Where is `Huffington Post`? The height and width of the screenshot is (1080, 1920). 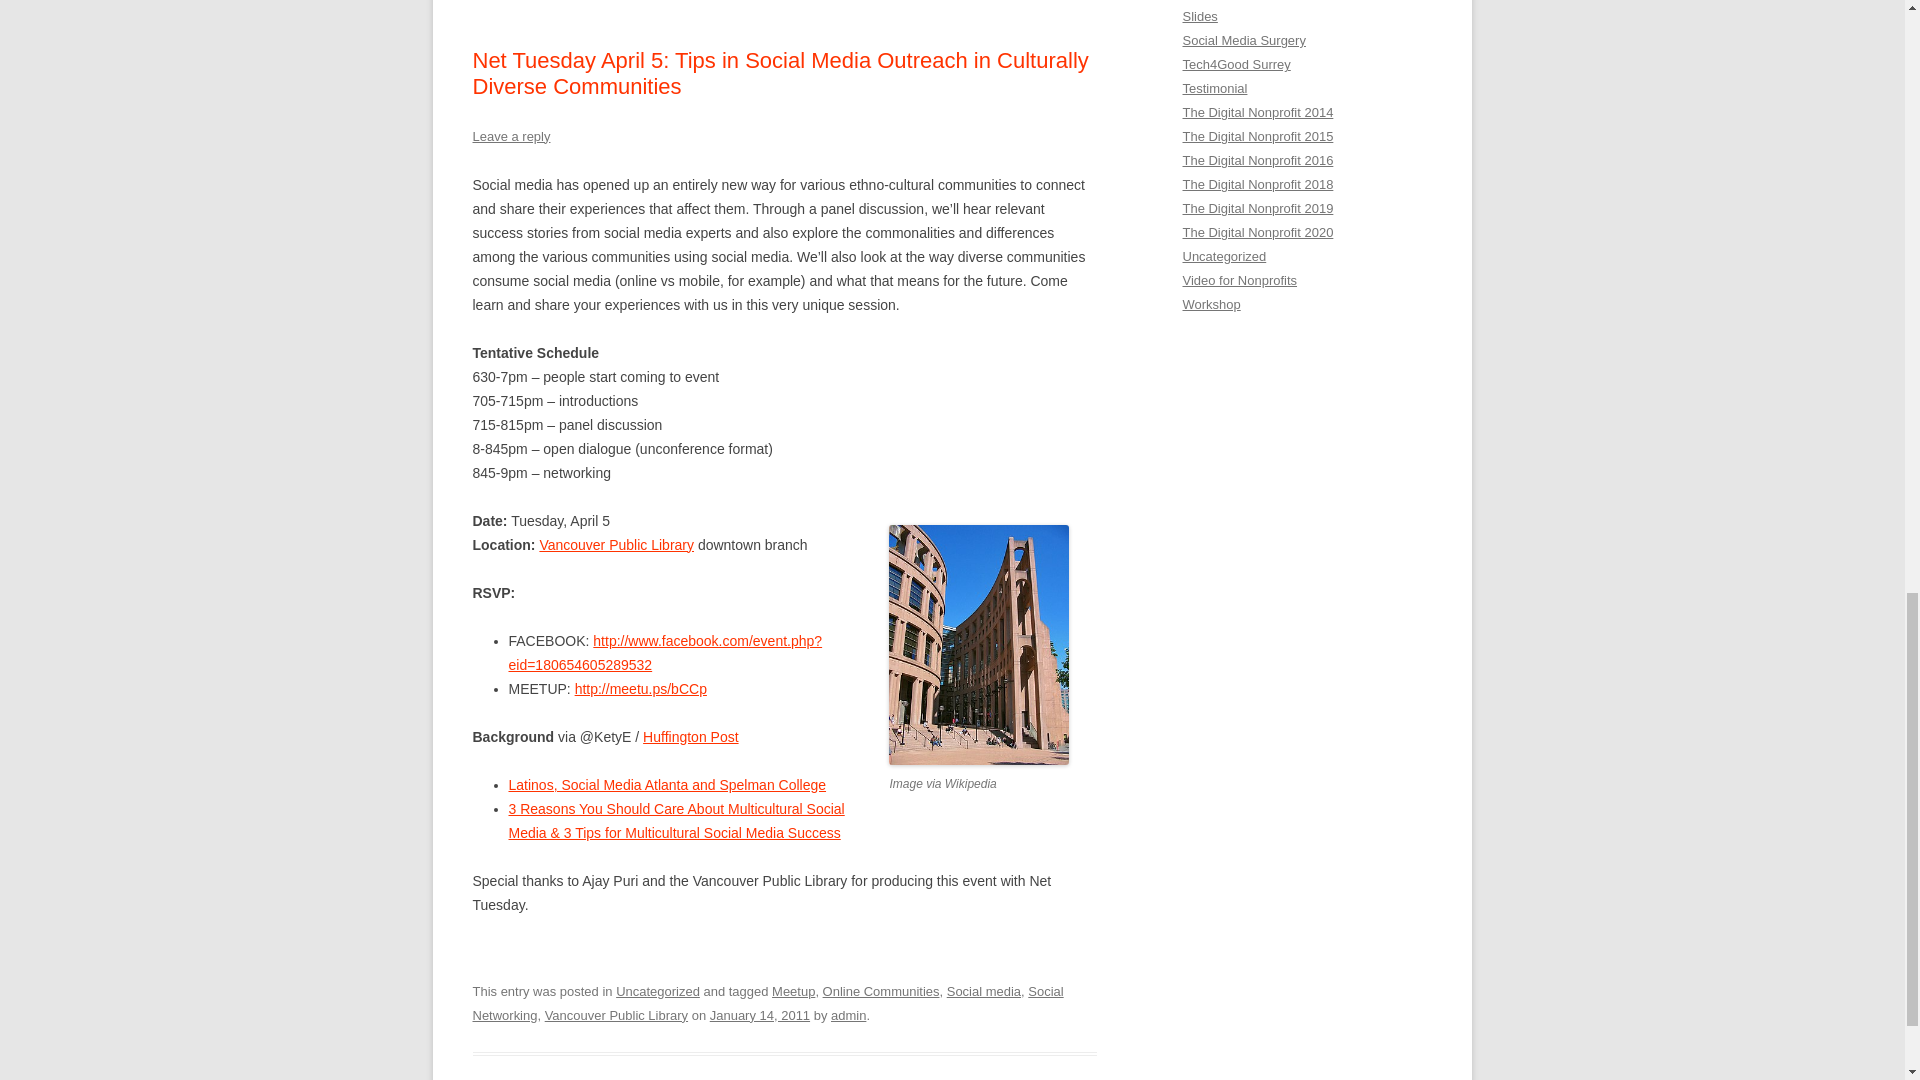 Huffington Post is located at coordinates (690, 737).